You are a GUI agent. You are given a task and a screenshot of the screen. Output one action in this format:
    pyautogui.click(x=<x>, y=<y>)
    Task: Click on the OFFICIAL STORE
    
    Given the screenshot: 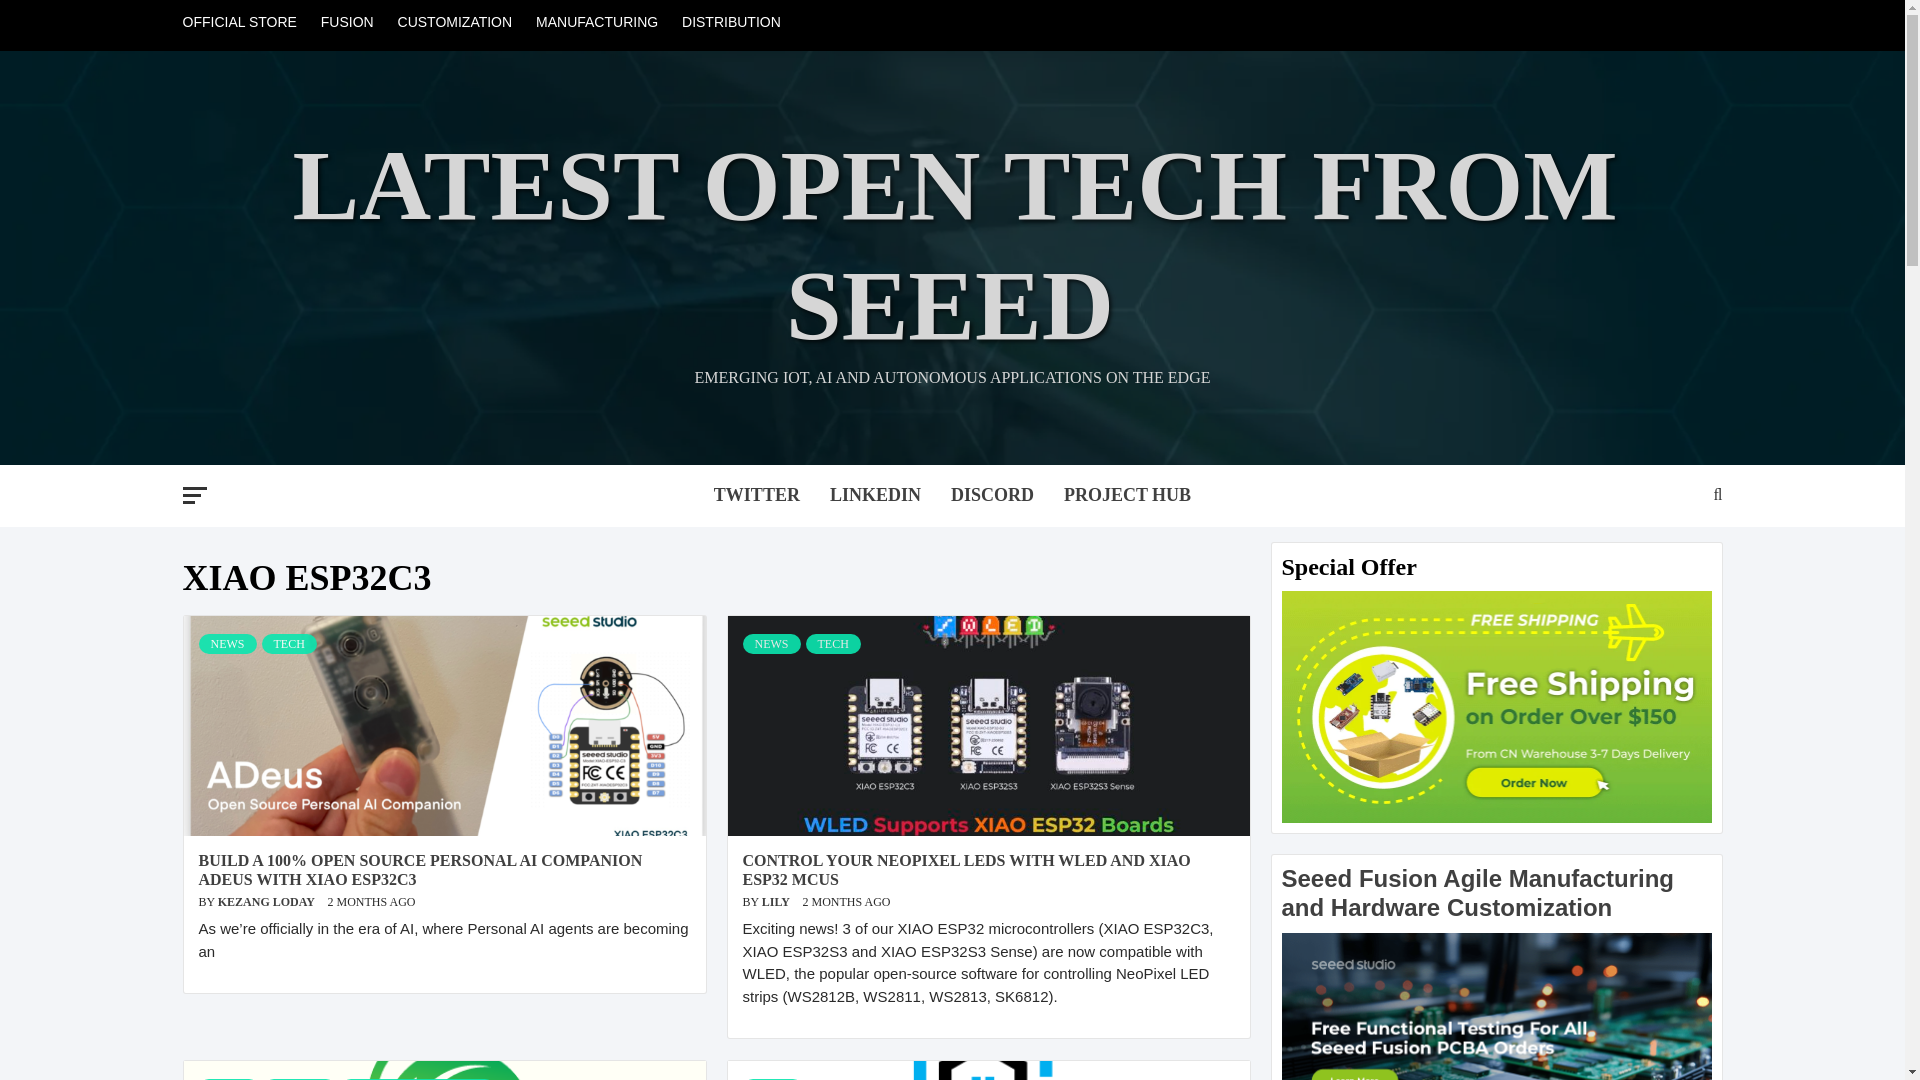 What is the action you would take?
    pyautogui.click(x=244, y=22)
    